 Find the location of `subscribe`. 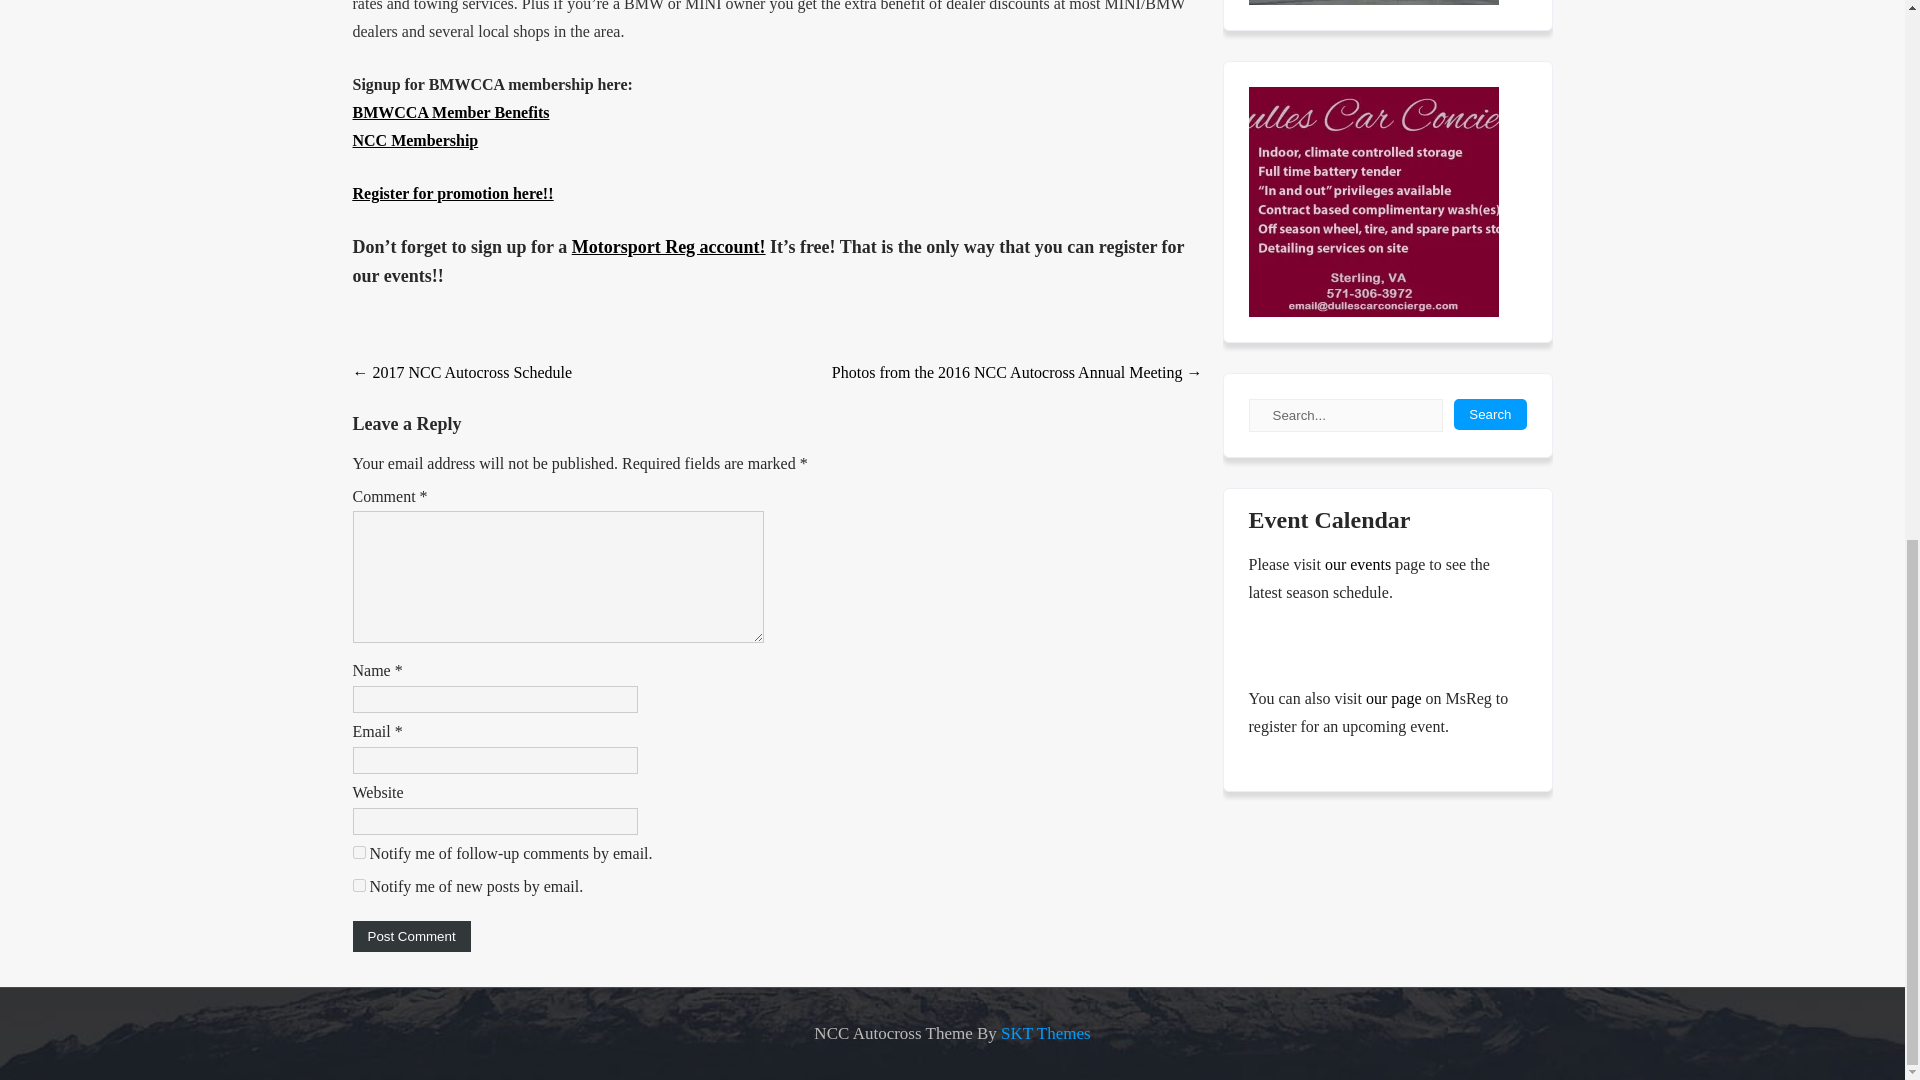

subscribe is located at coordinates (358, 852).